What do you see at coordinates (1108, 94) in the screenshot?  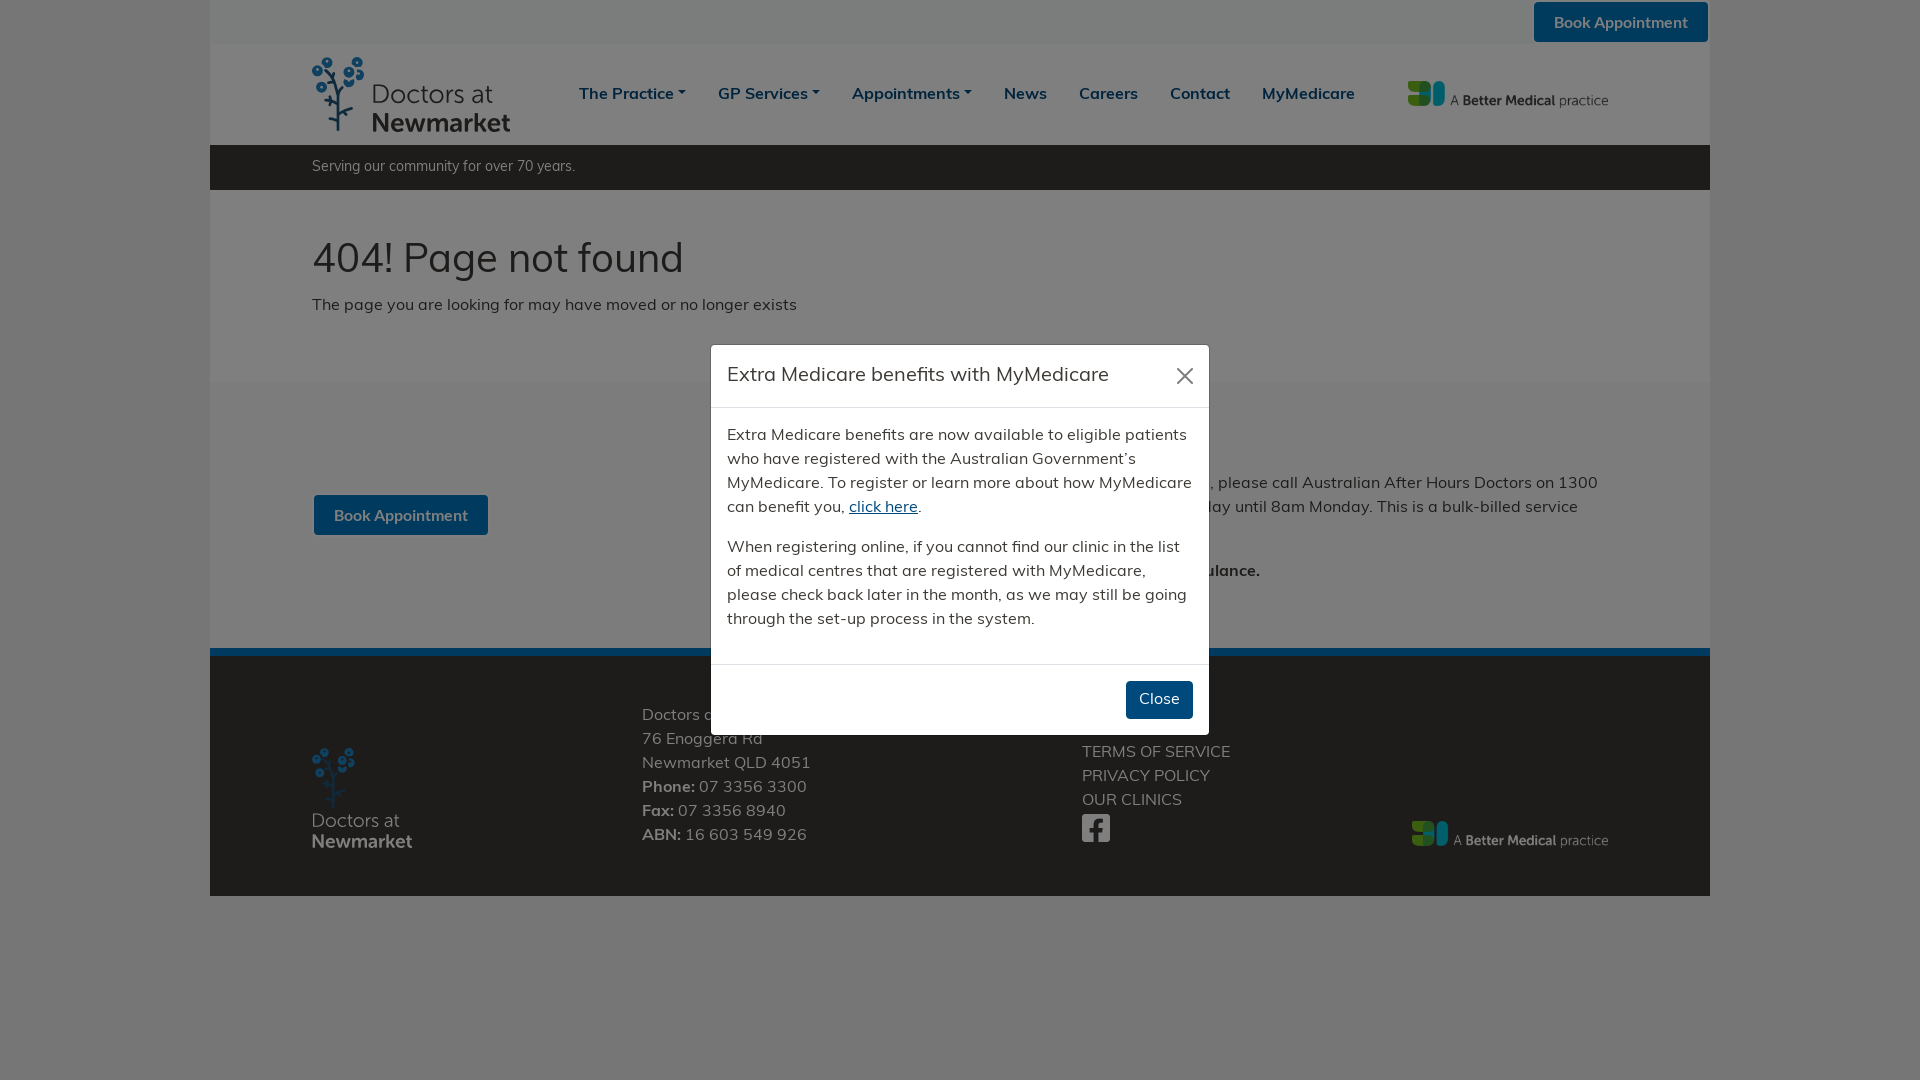 I see `Careers` at bounding box center [1108, 94].